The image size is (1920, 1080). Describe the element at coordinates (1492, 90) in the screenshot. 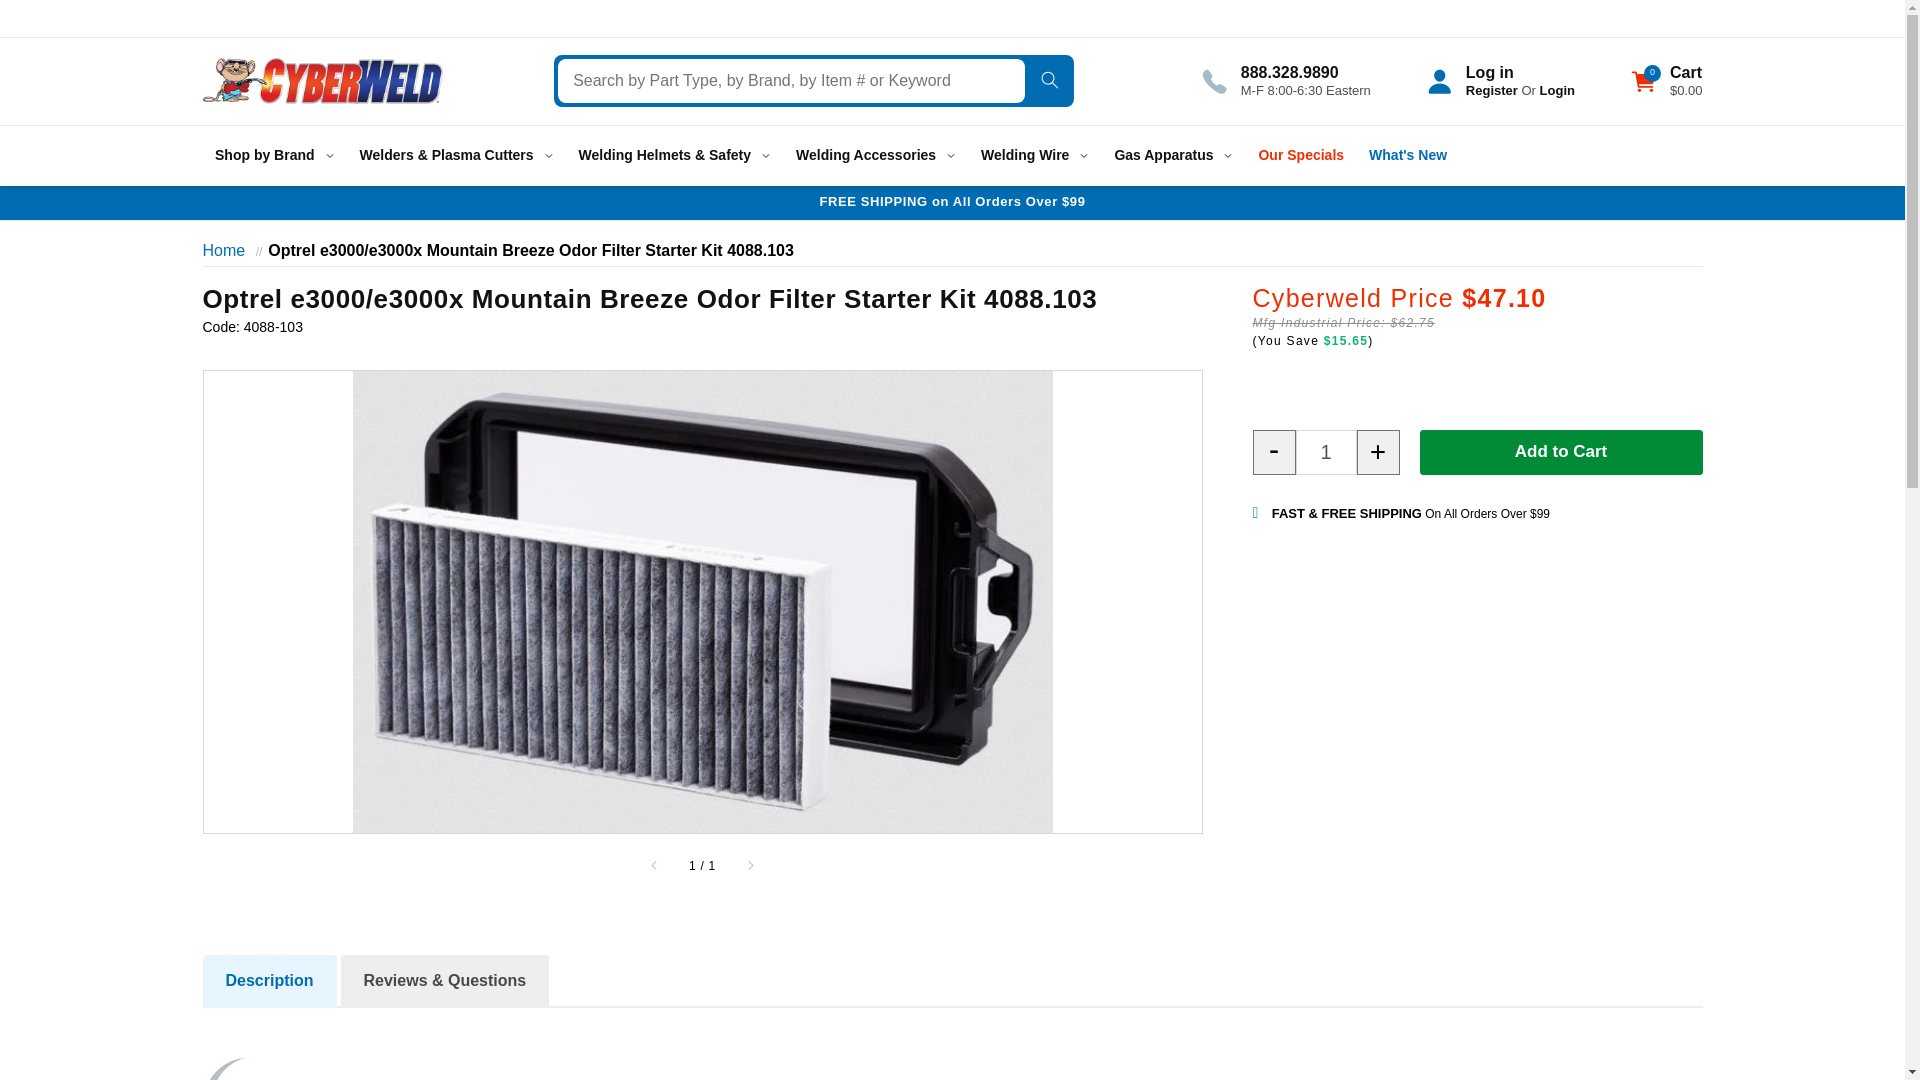

I see `Register` at that location.